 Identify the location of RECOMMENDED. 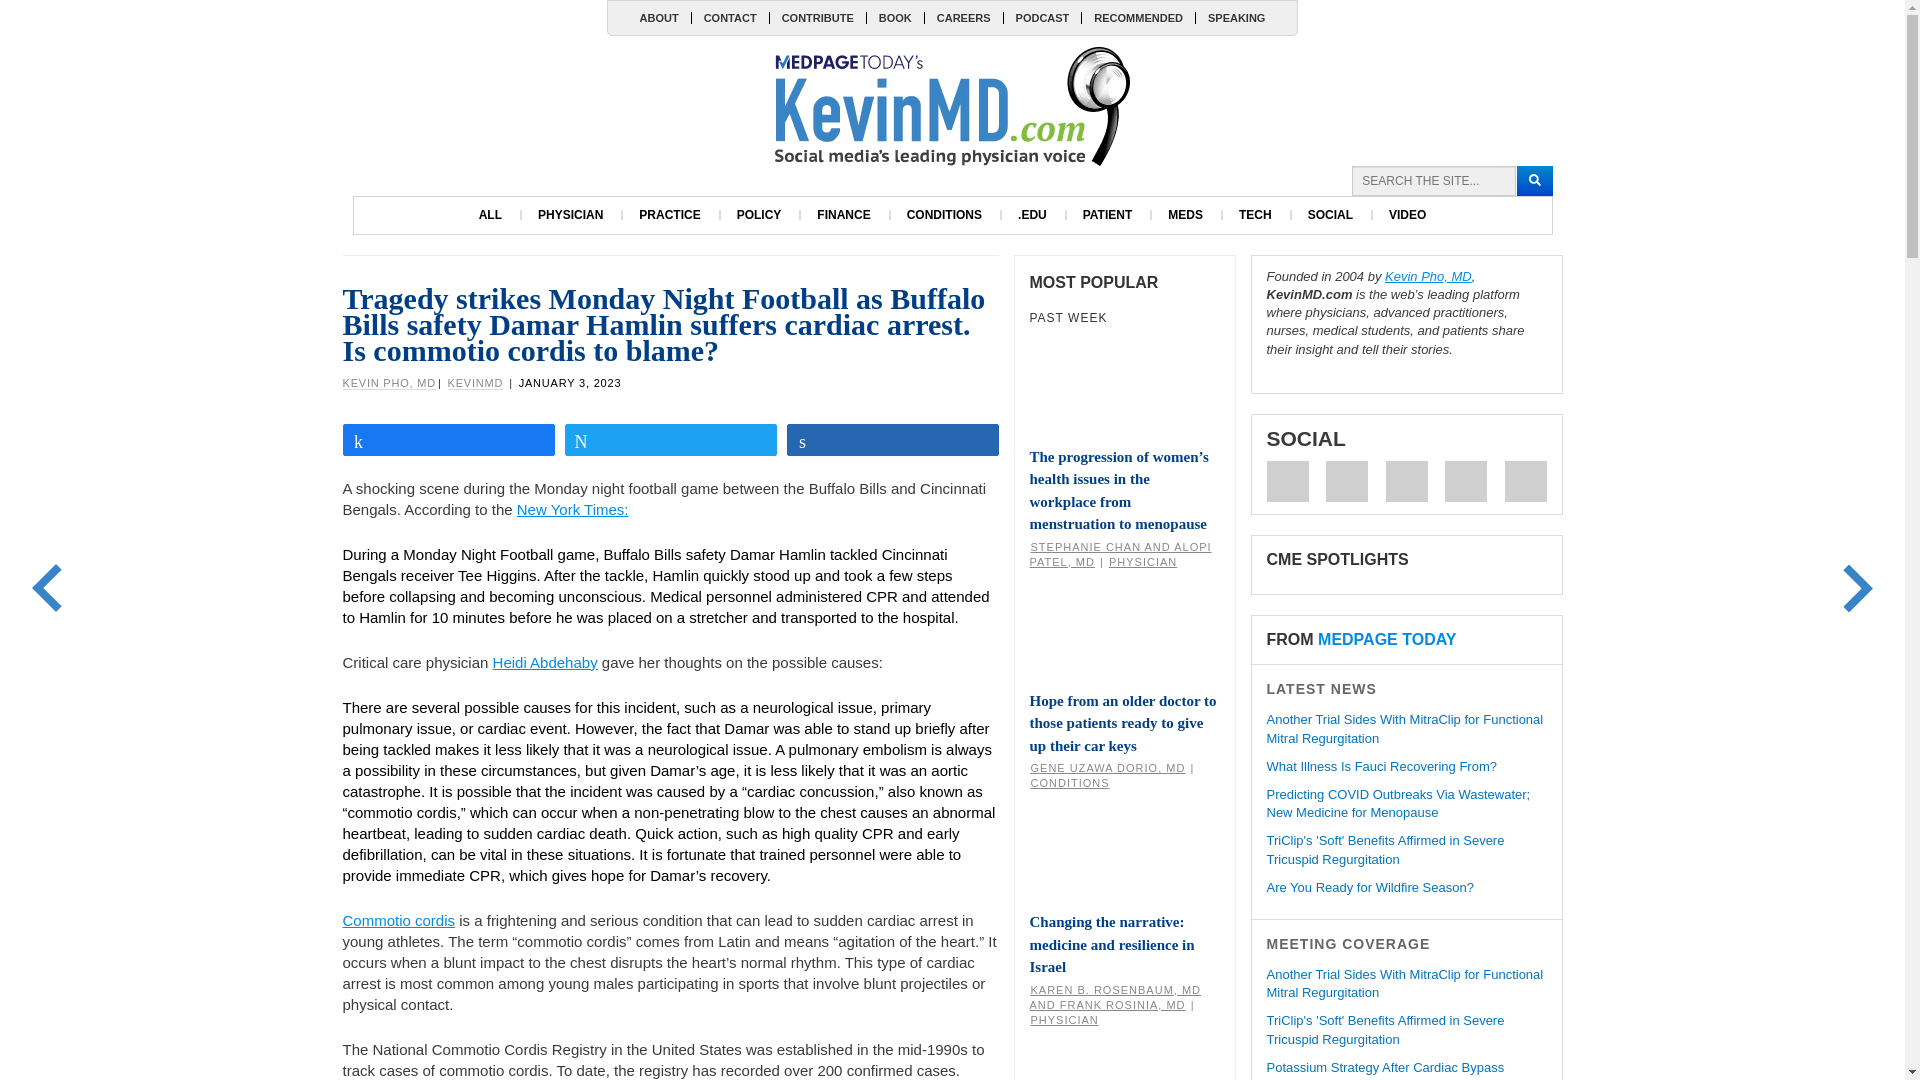
(1137, 17).